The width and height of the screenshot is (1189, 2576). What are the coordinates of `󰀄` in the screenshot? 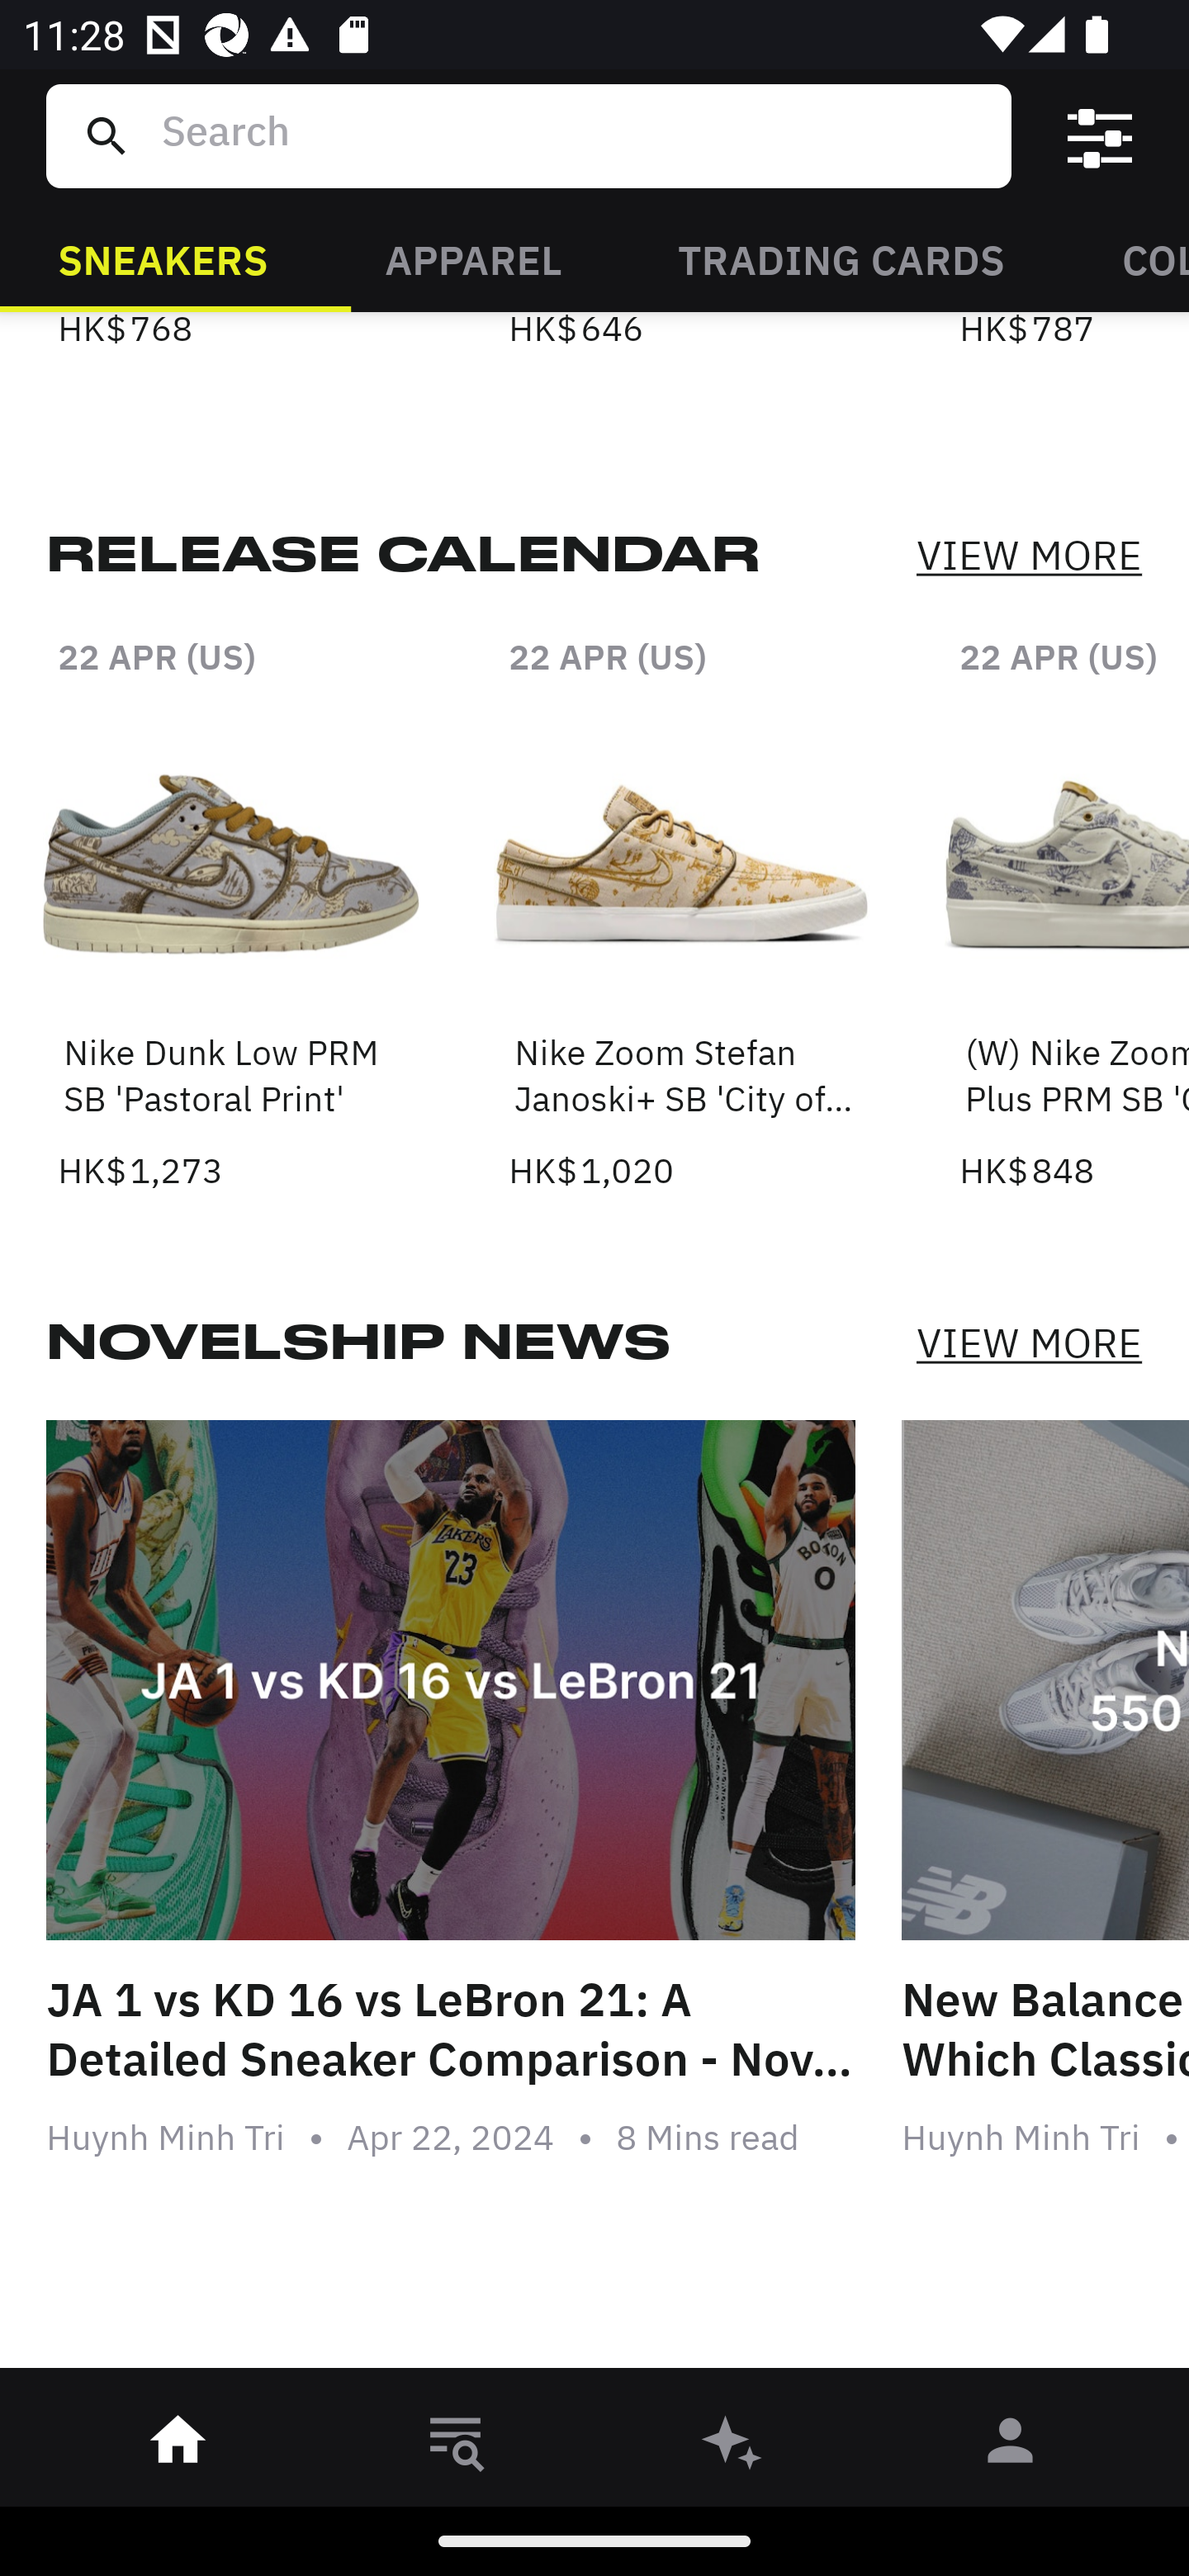 It's located at (1011, 2446).